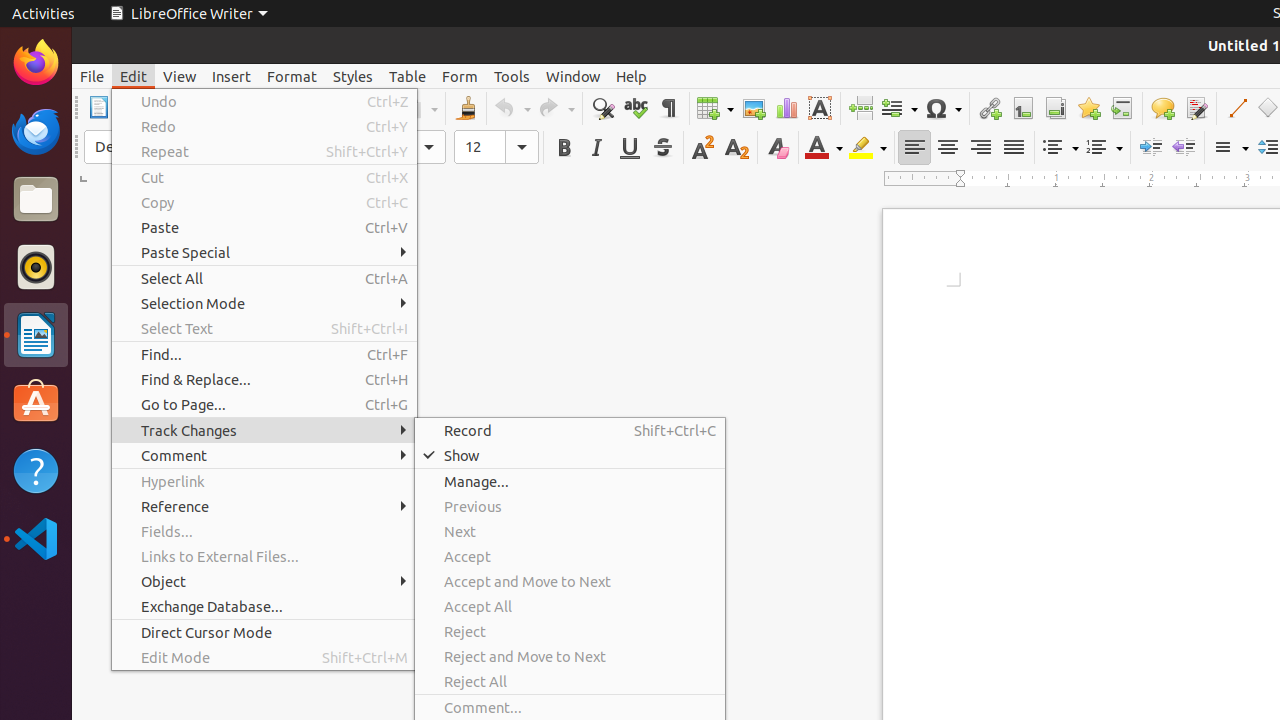 The image size is (1280, 720). I want to click on Visual Studio Code, so click(36, 538).